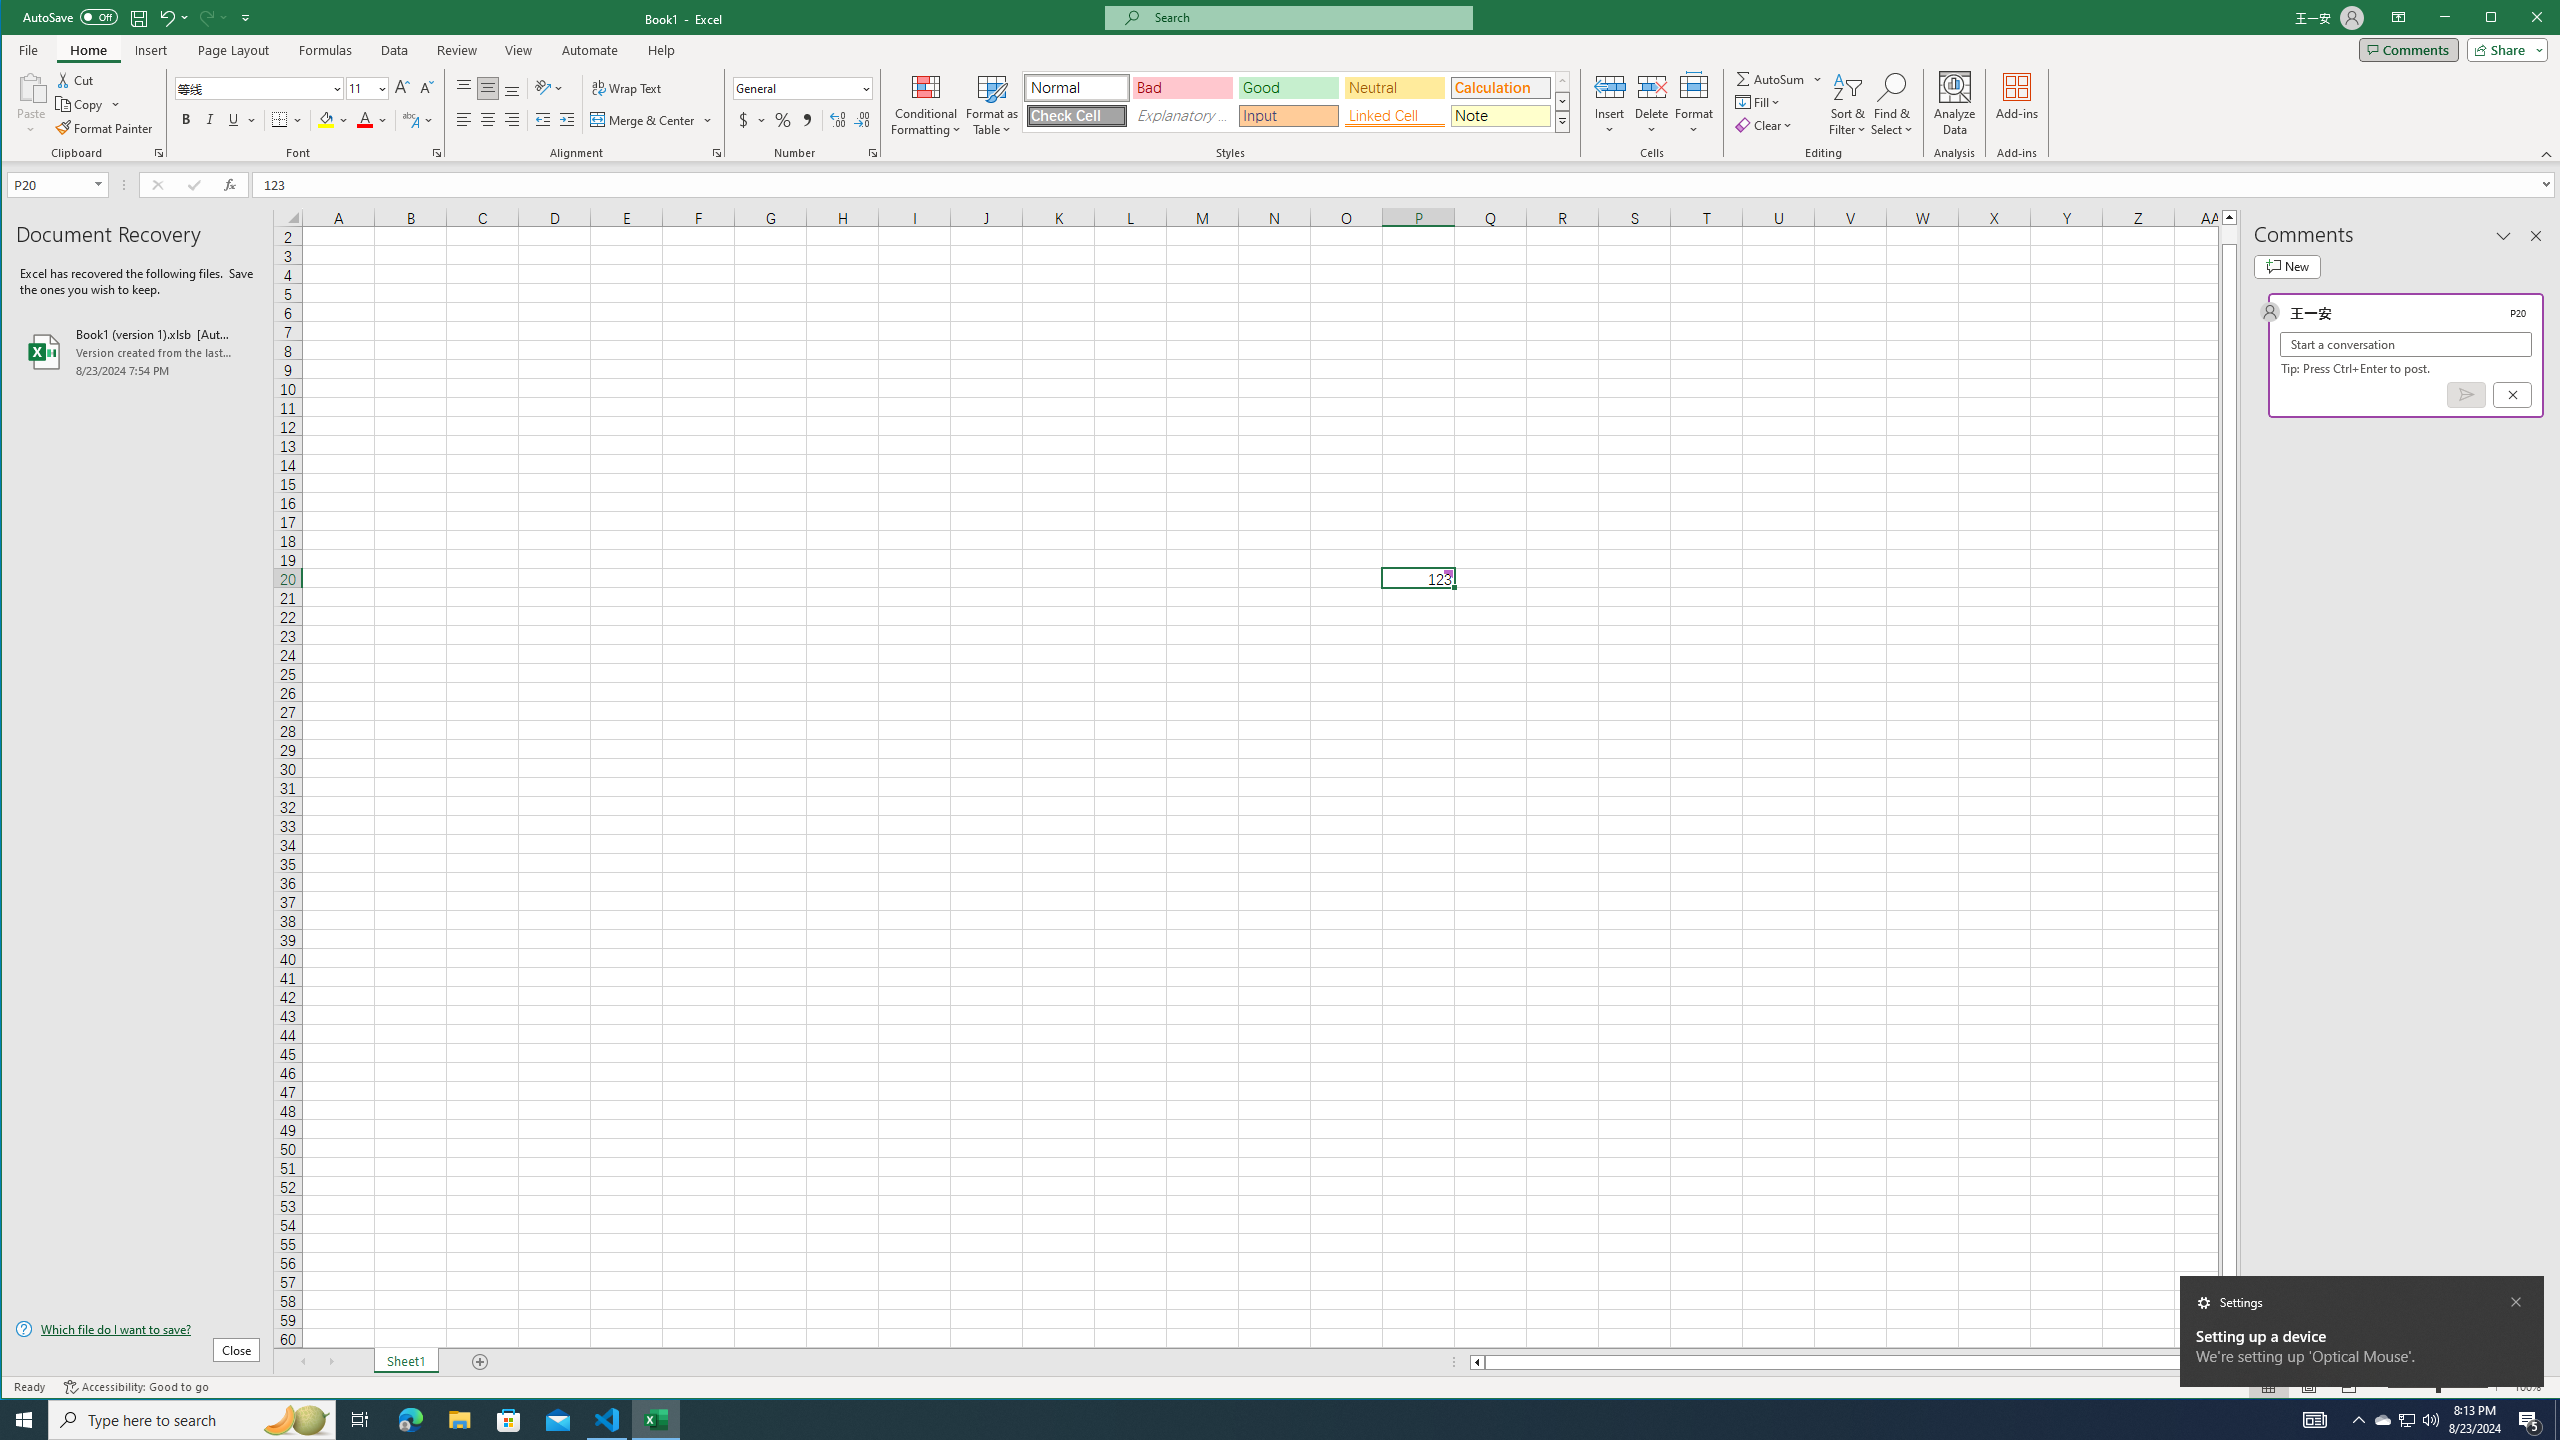 This screenshot has height=1440, width=2560. What do you see at coordinates (652, 102) in the screenshot?
I see `Insert Statistic Chart` at bounding box center [652, 102].